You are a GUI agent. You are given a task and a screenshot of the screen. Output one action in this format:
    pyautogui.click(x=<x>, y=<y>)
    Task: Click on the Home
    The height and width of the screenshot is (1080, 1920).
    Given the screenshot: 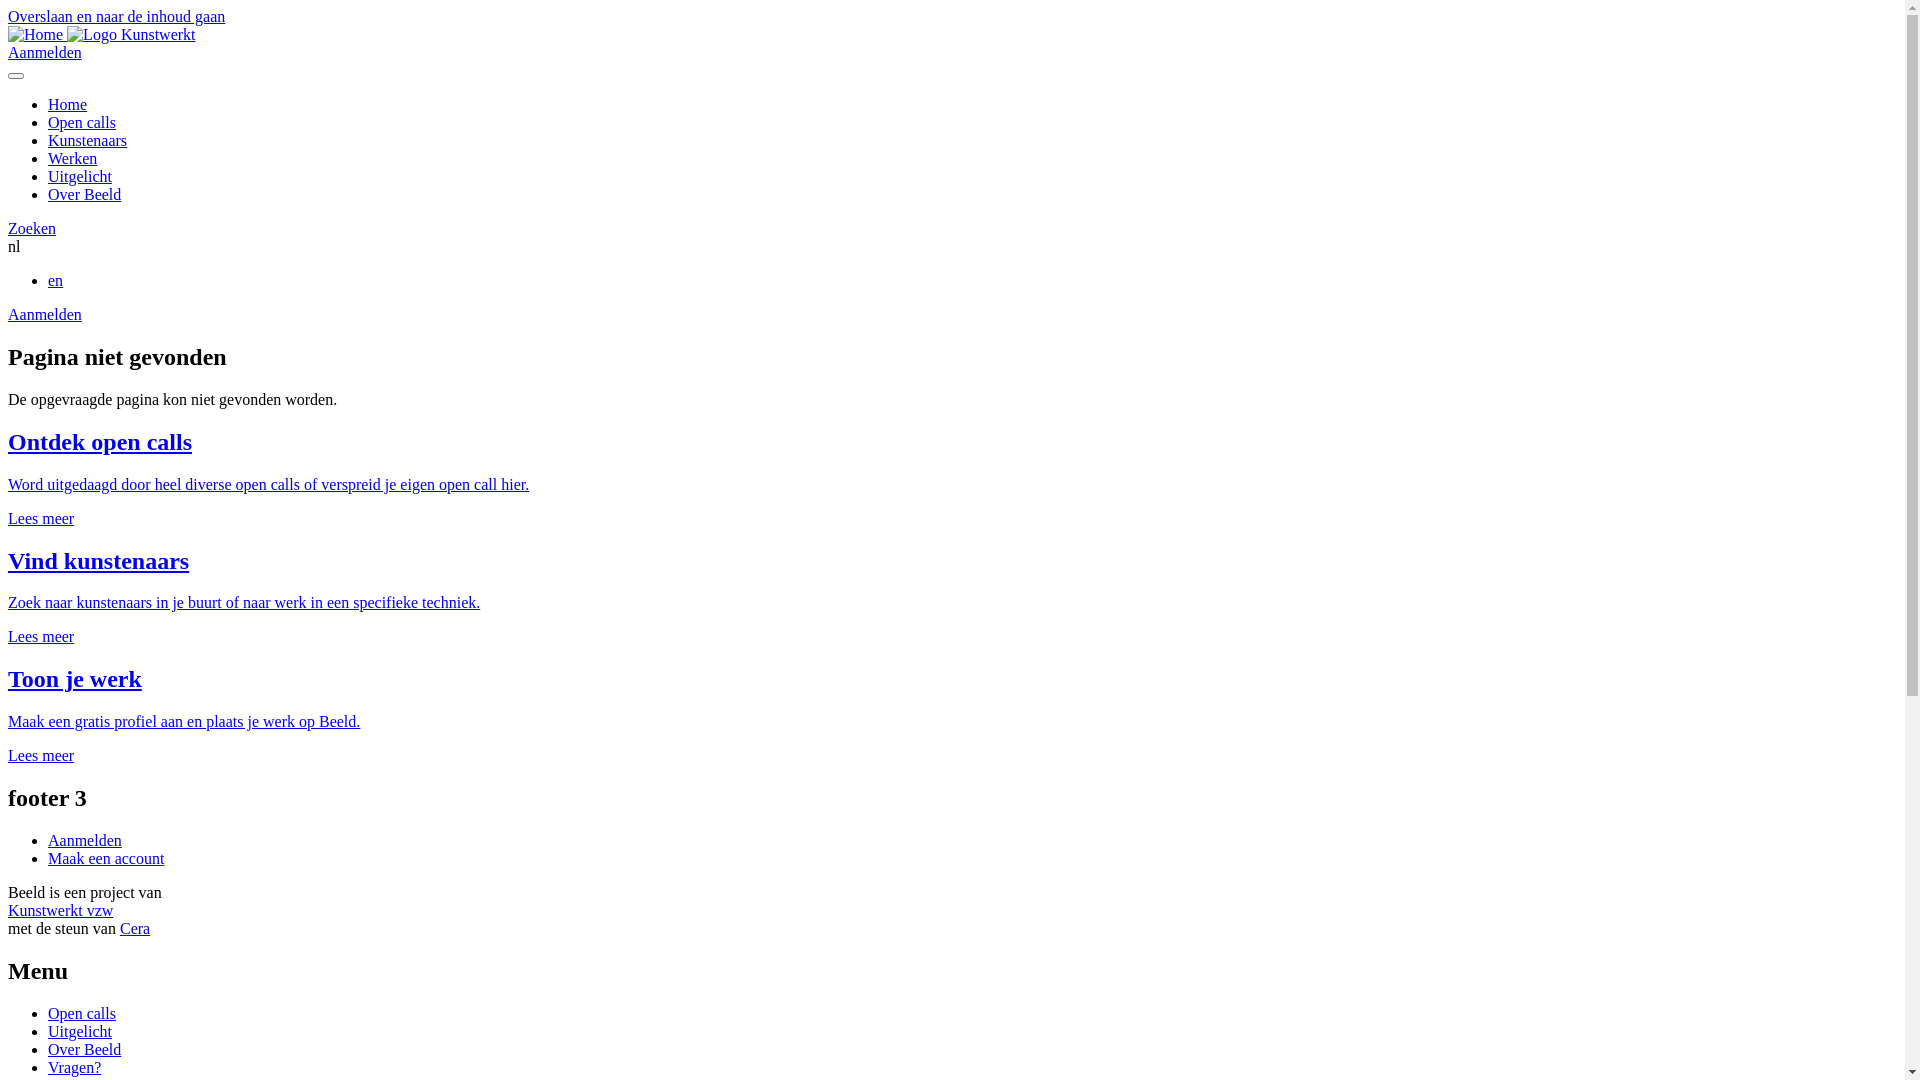 What is the action you would take?
    pyautogui.click(x=68, y=104)
    